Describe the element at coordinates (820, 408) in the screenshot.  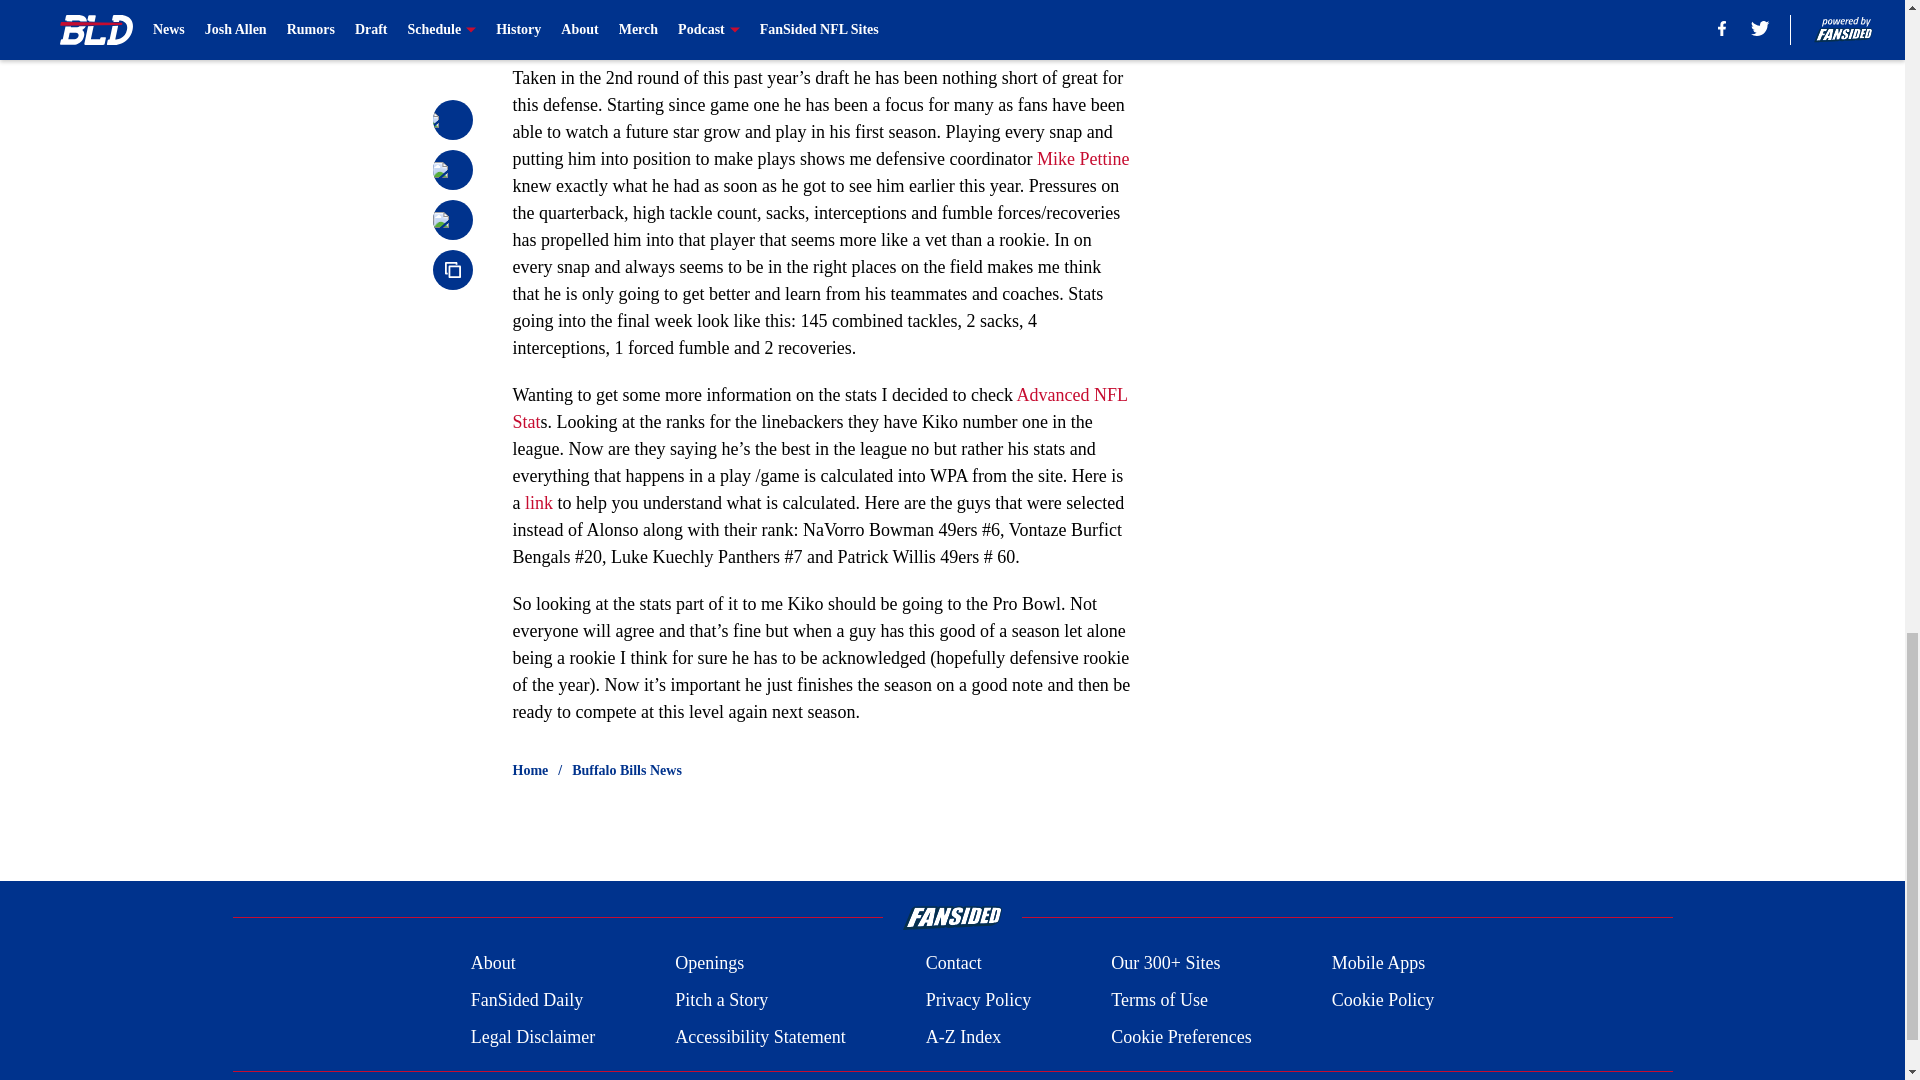
I see `Advanced NFL Stat` at that location.